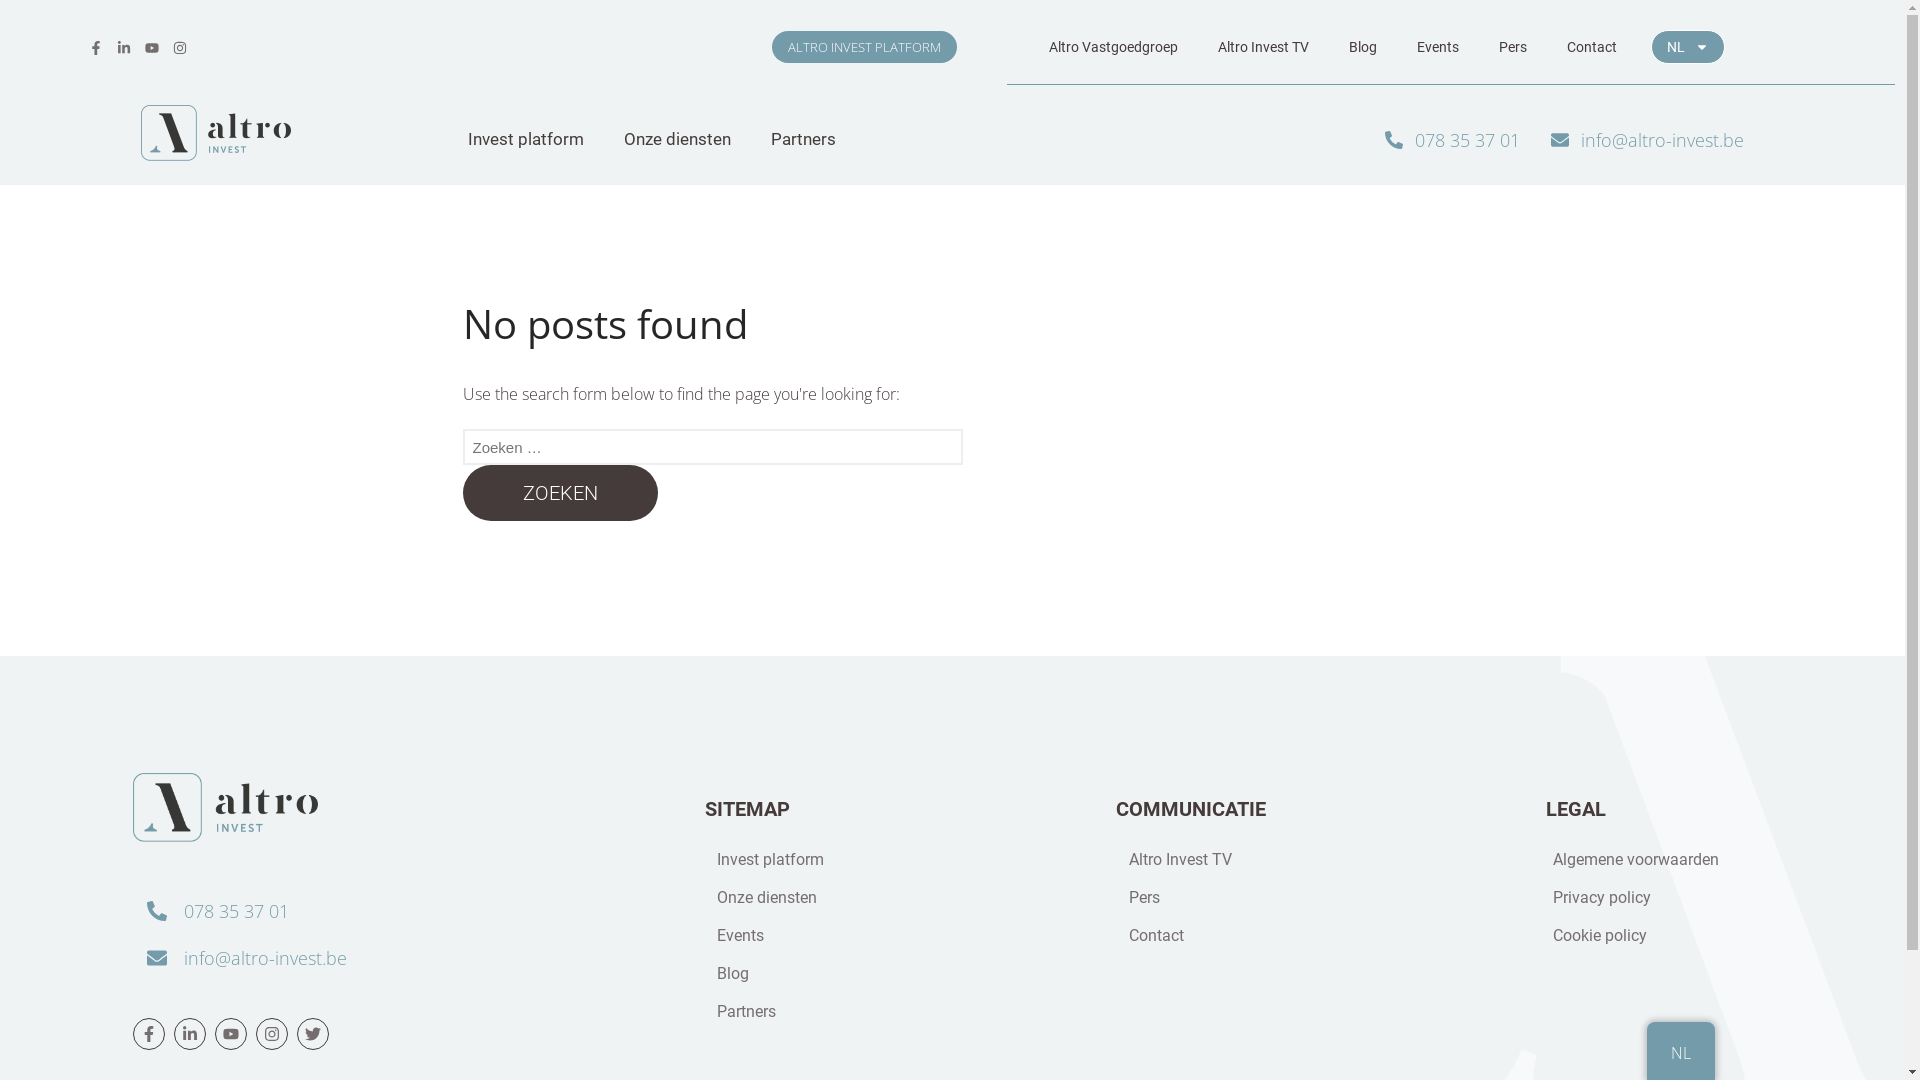 The width and height of the screenshot is (1920, 1080). What do you see at coordinates (1513, 47) in the screenshot?
I see `Pers` at bounding box center [1513, 47].